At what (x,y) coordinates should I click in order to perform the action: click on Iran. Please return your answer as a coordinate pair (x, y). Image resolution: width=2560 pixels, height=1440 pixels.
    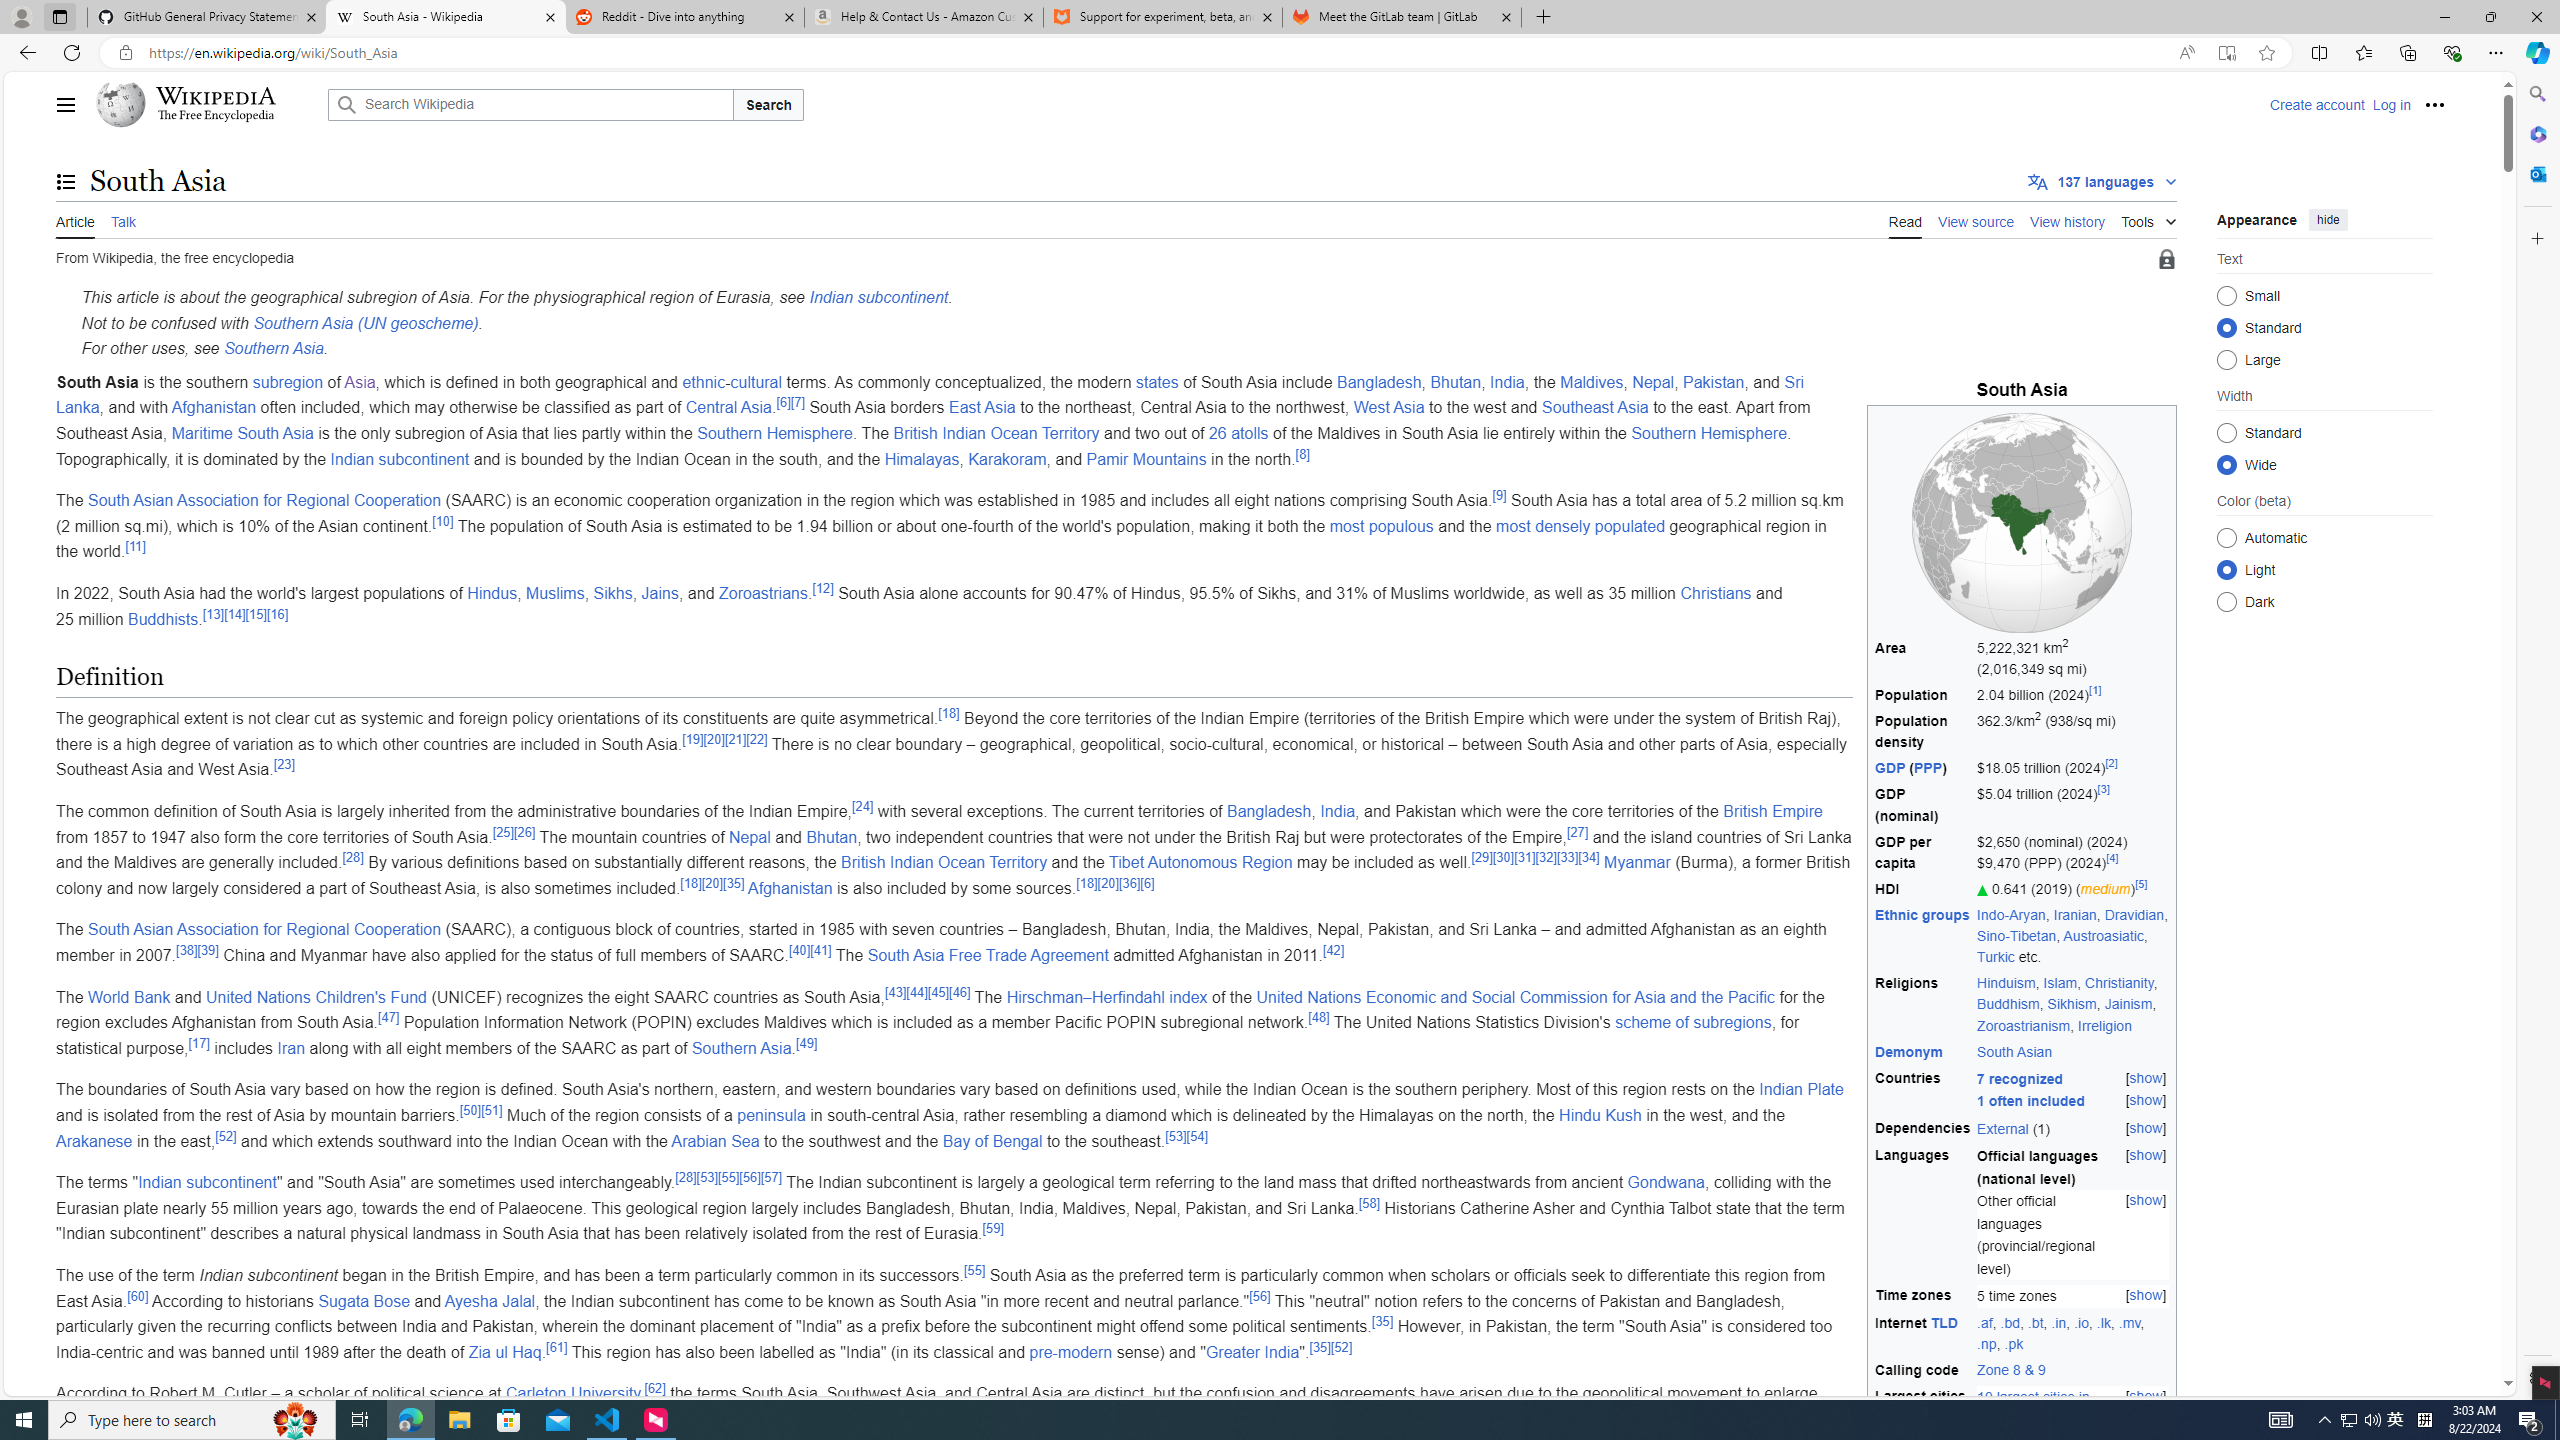
    Looking at the image, I should click on (292, 1048).